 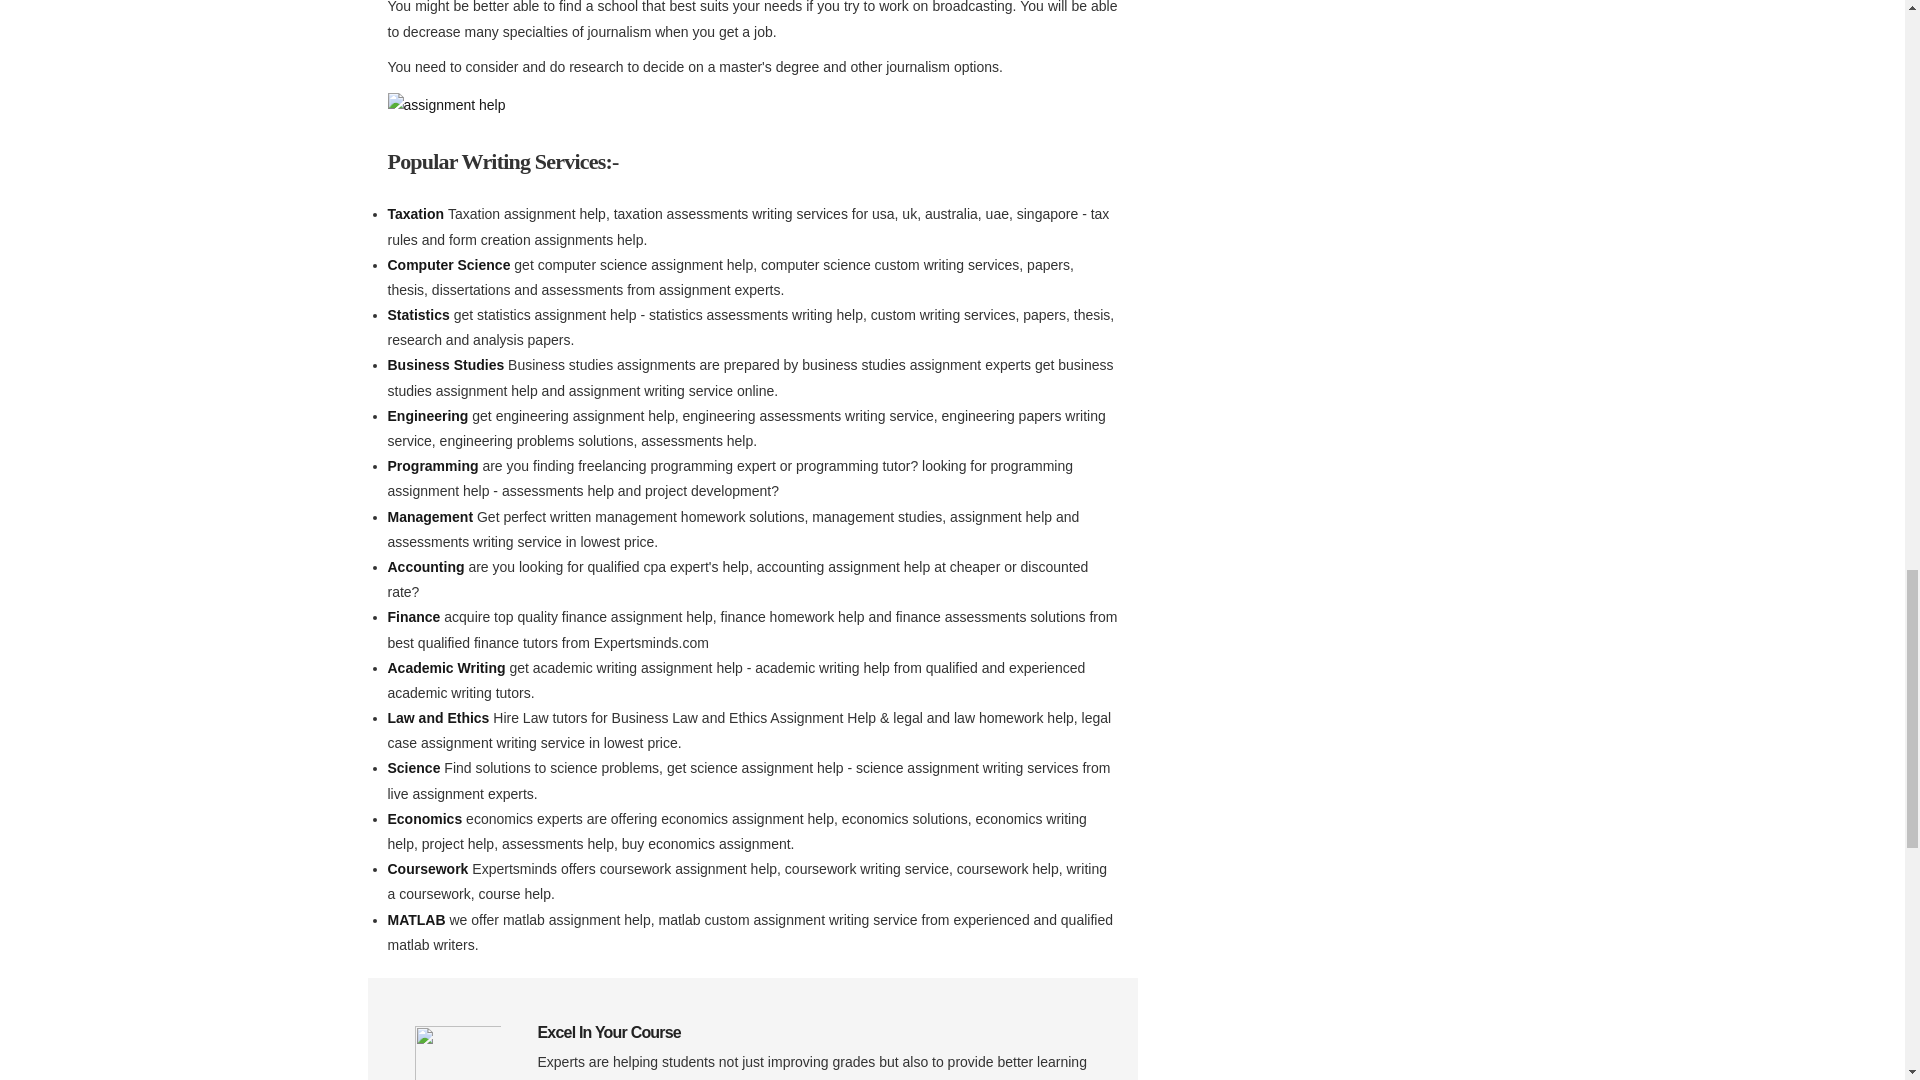 I want to click on Computer Science, so click(x=450, y=265).